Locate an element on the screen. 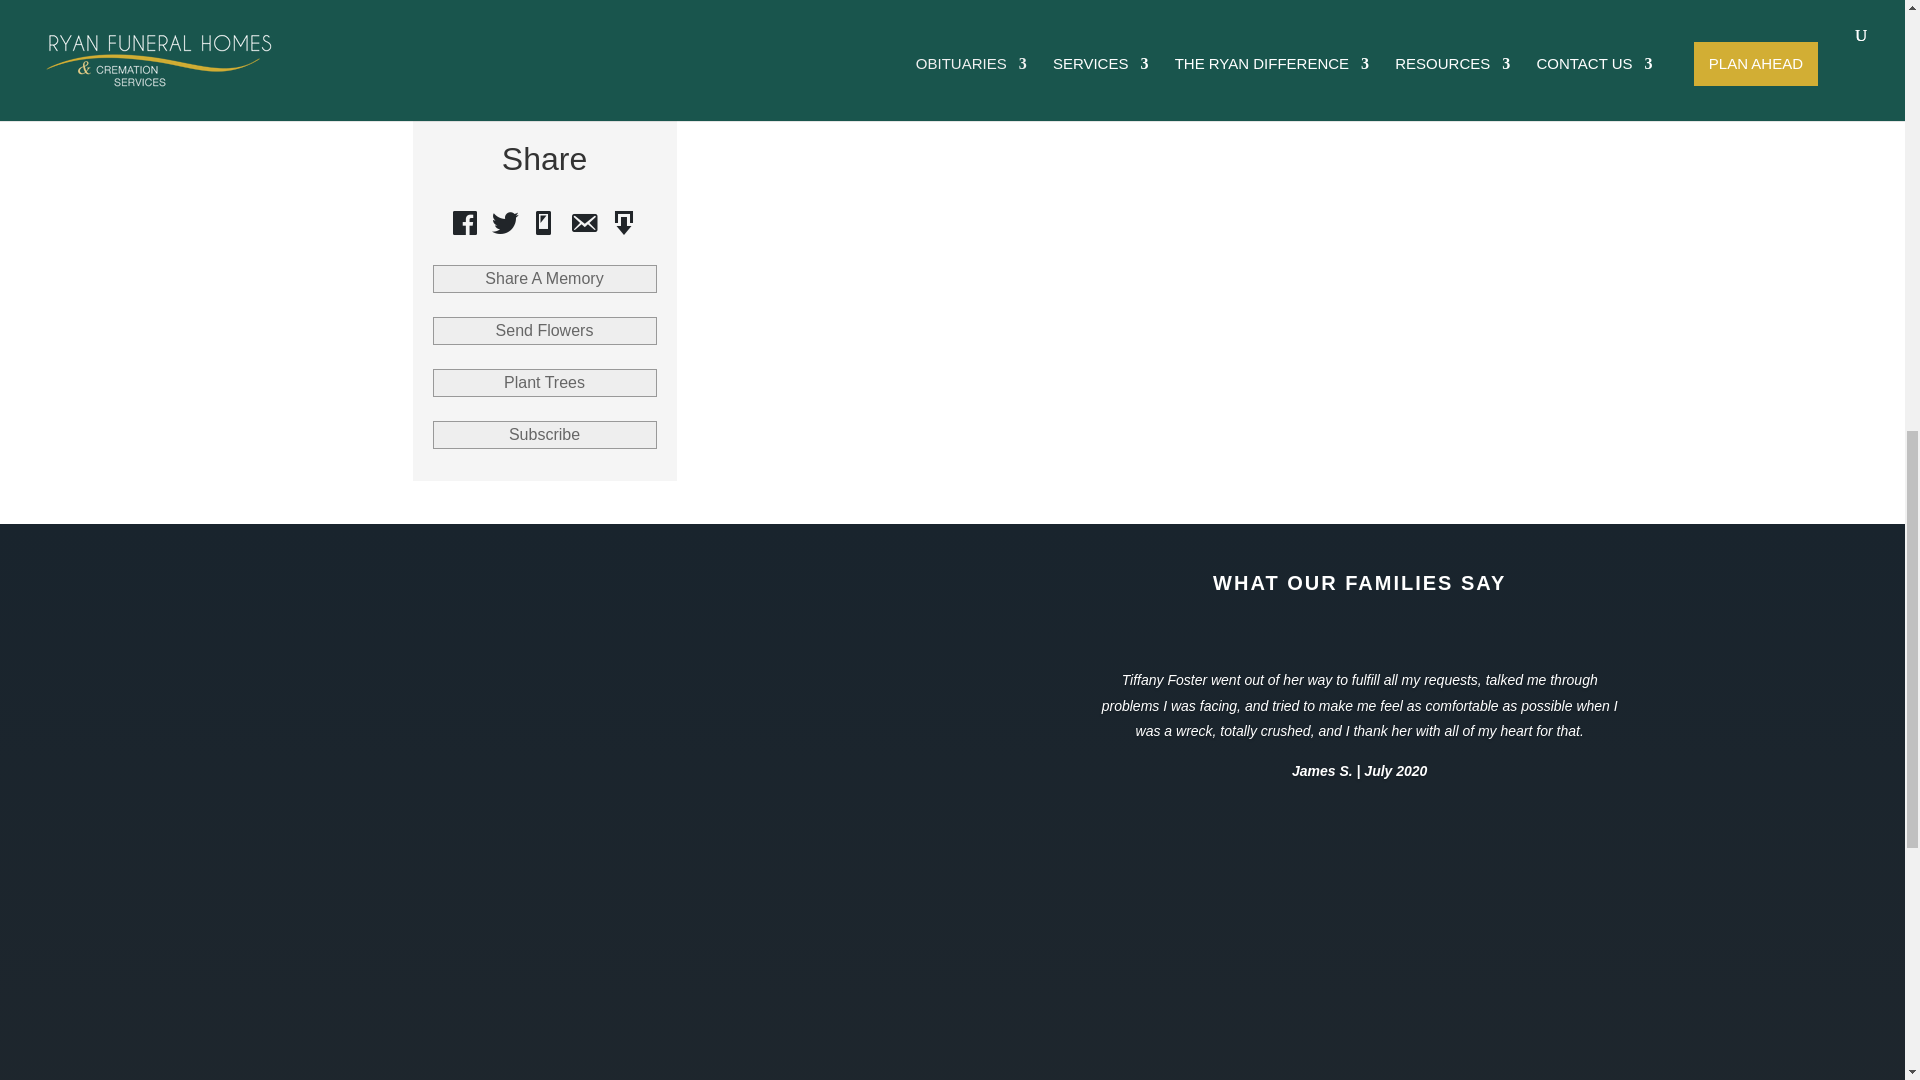  Share this obituary on Facebook is located at coordinates (464, 222).